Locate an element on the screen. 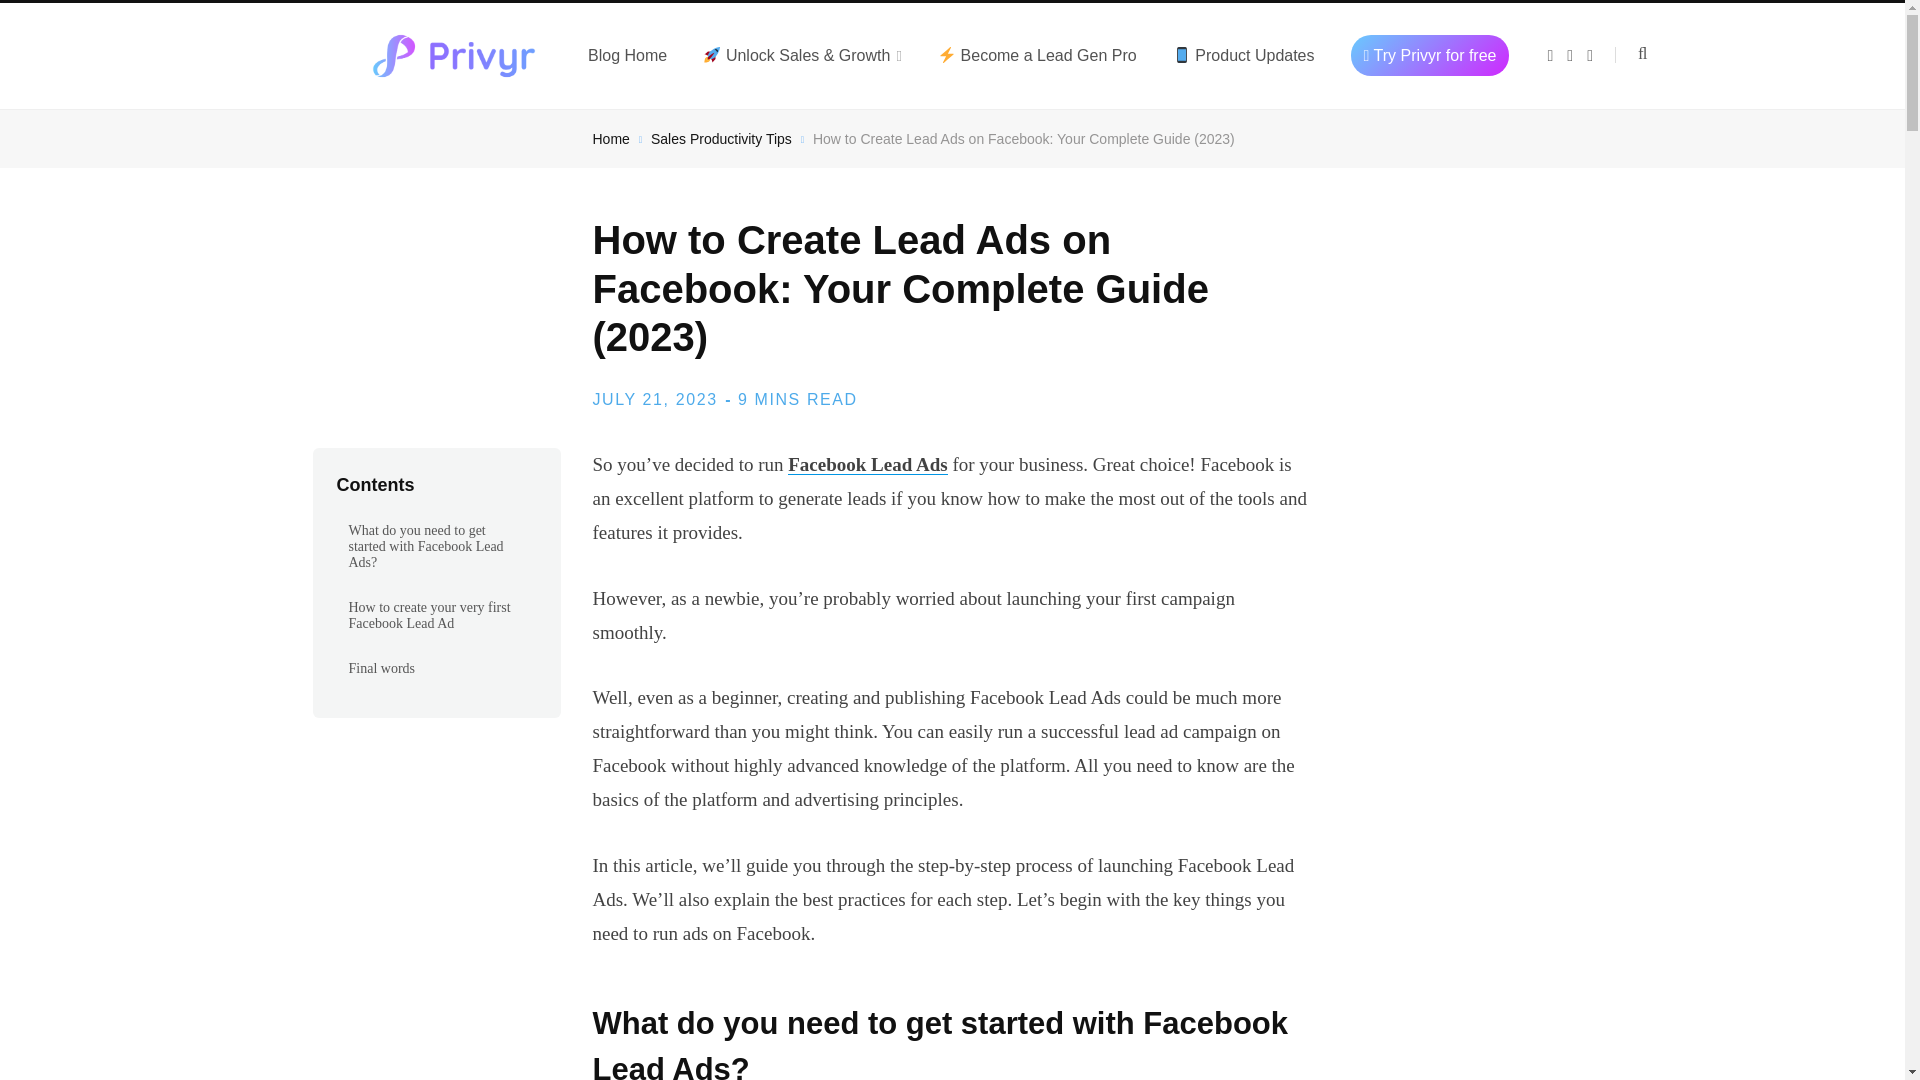  Final words is located at coordinates (436, 669).